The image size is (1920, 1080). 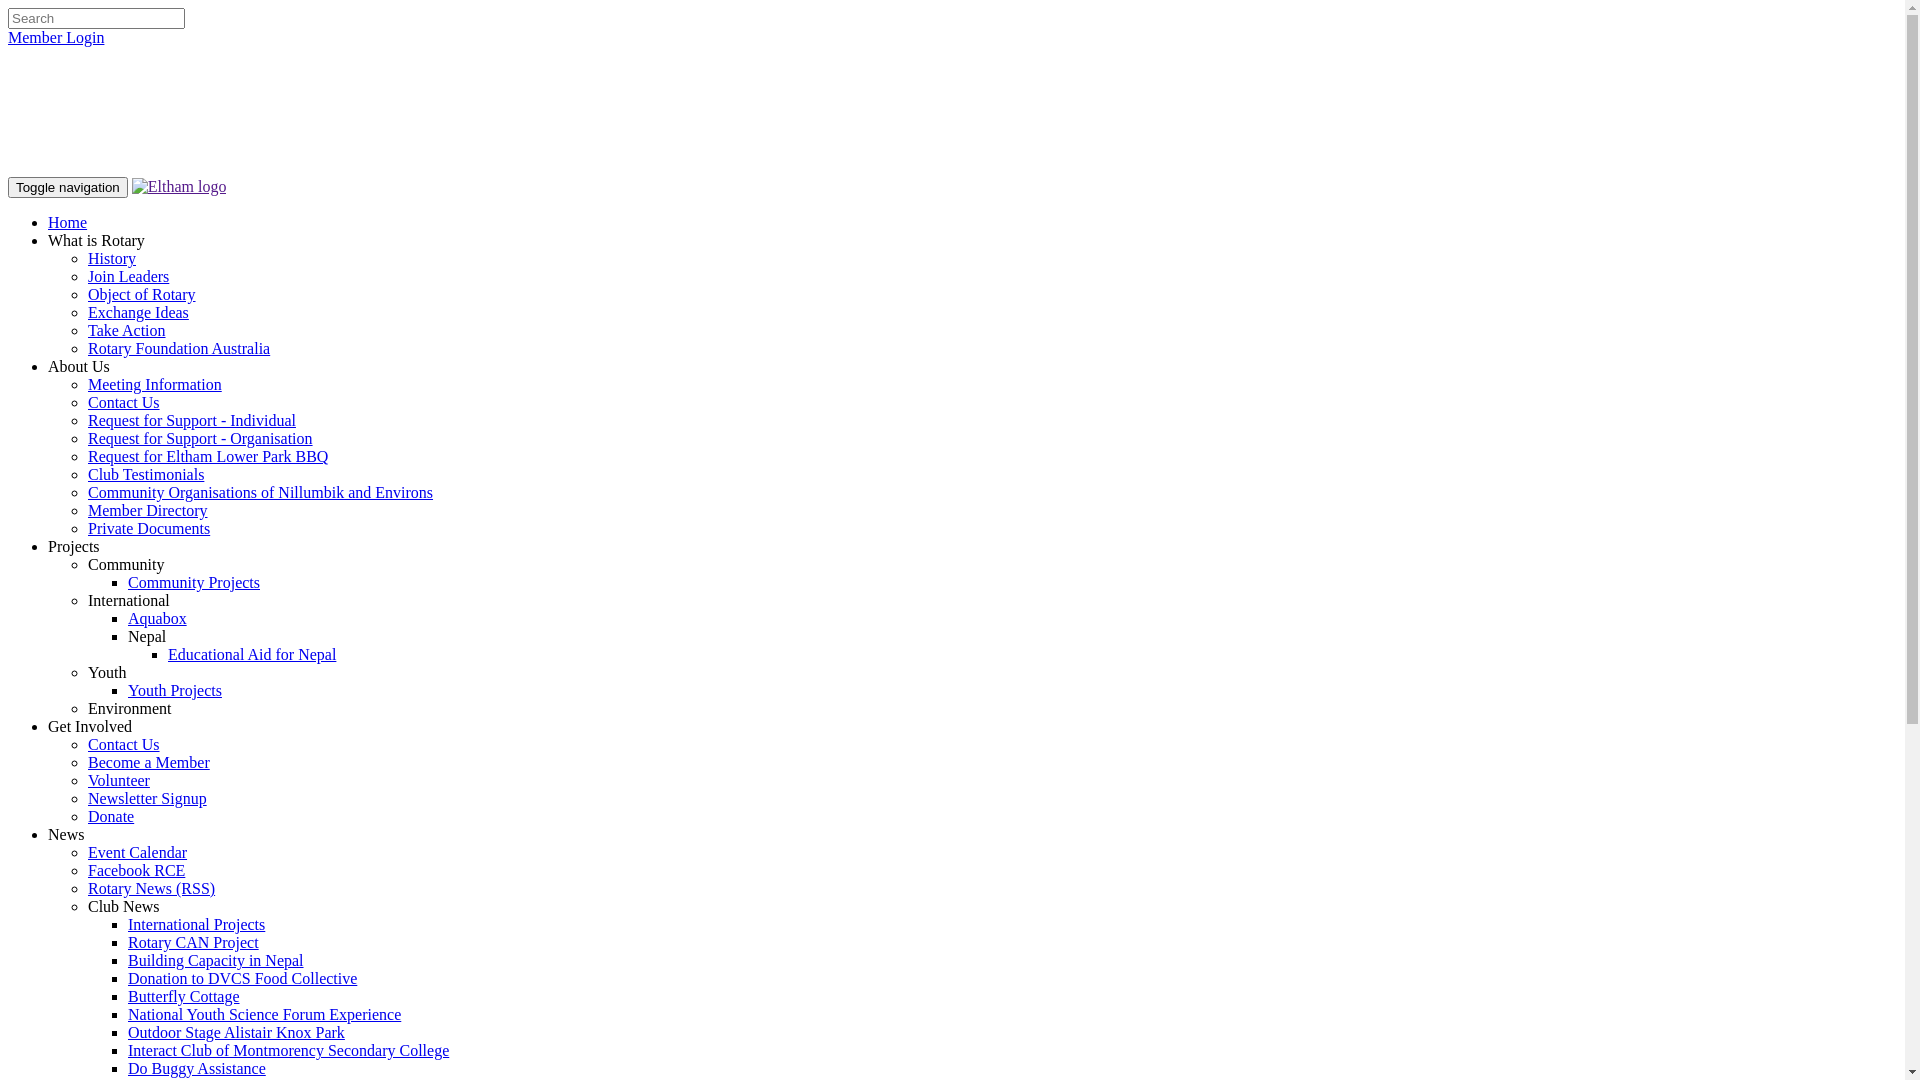 What do you see at coordinates (138, 852) in the screenshot?
I see `Event Calendar` at bounding box center [138, 852].